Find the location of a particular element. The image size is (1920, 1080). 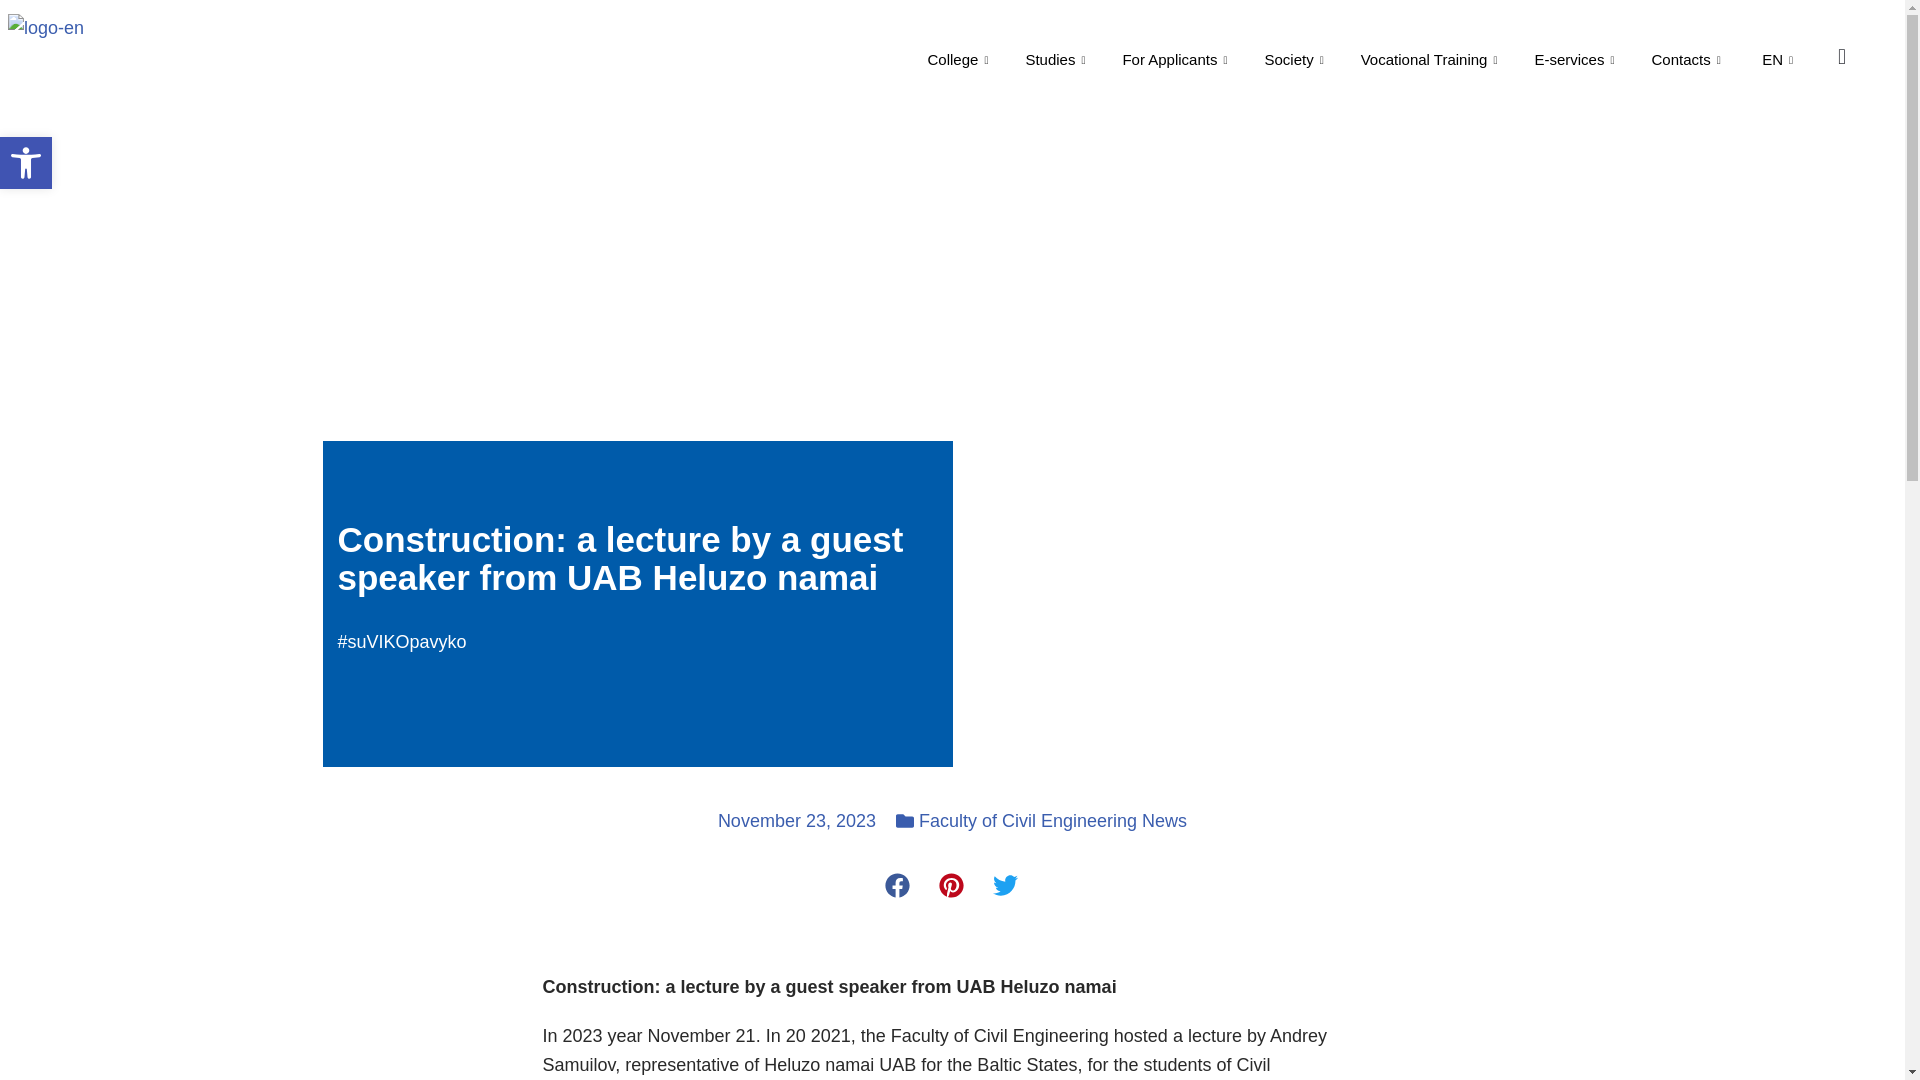

Accessibility tools is located at coordinates (1778, 60).